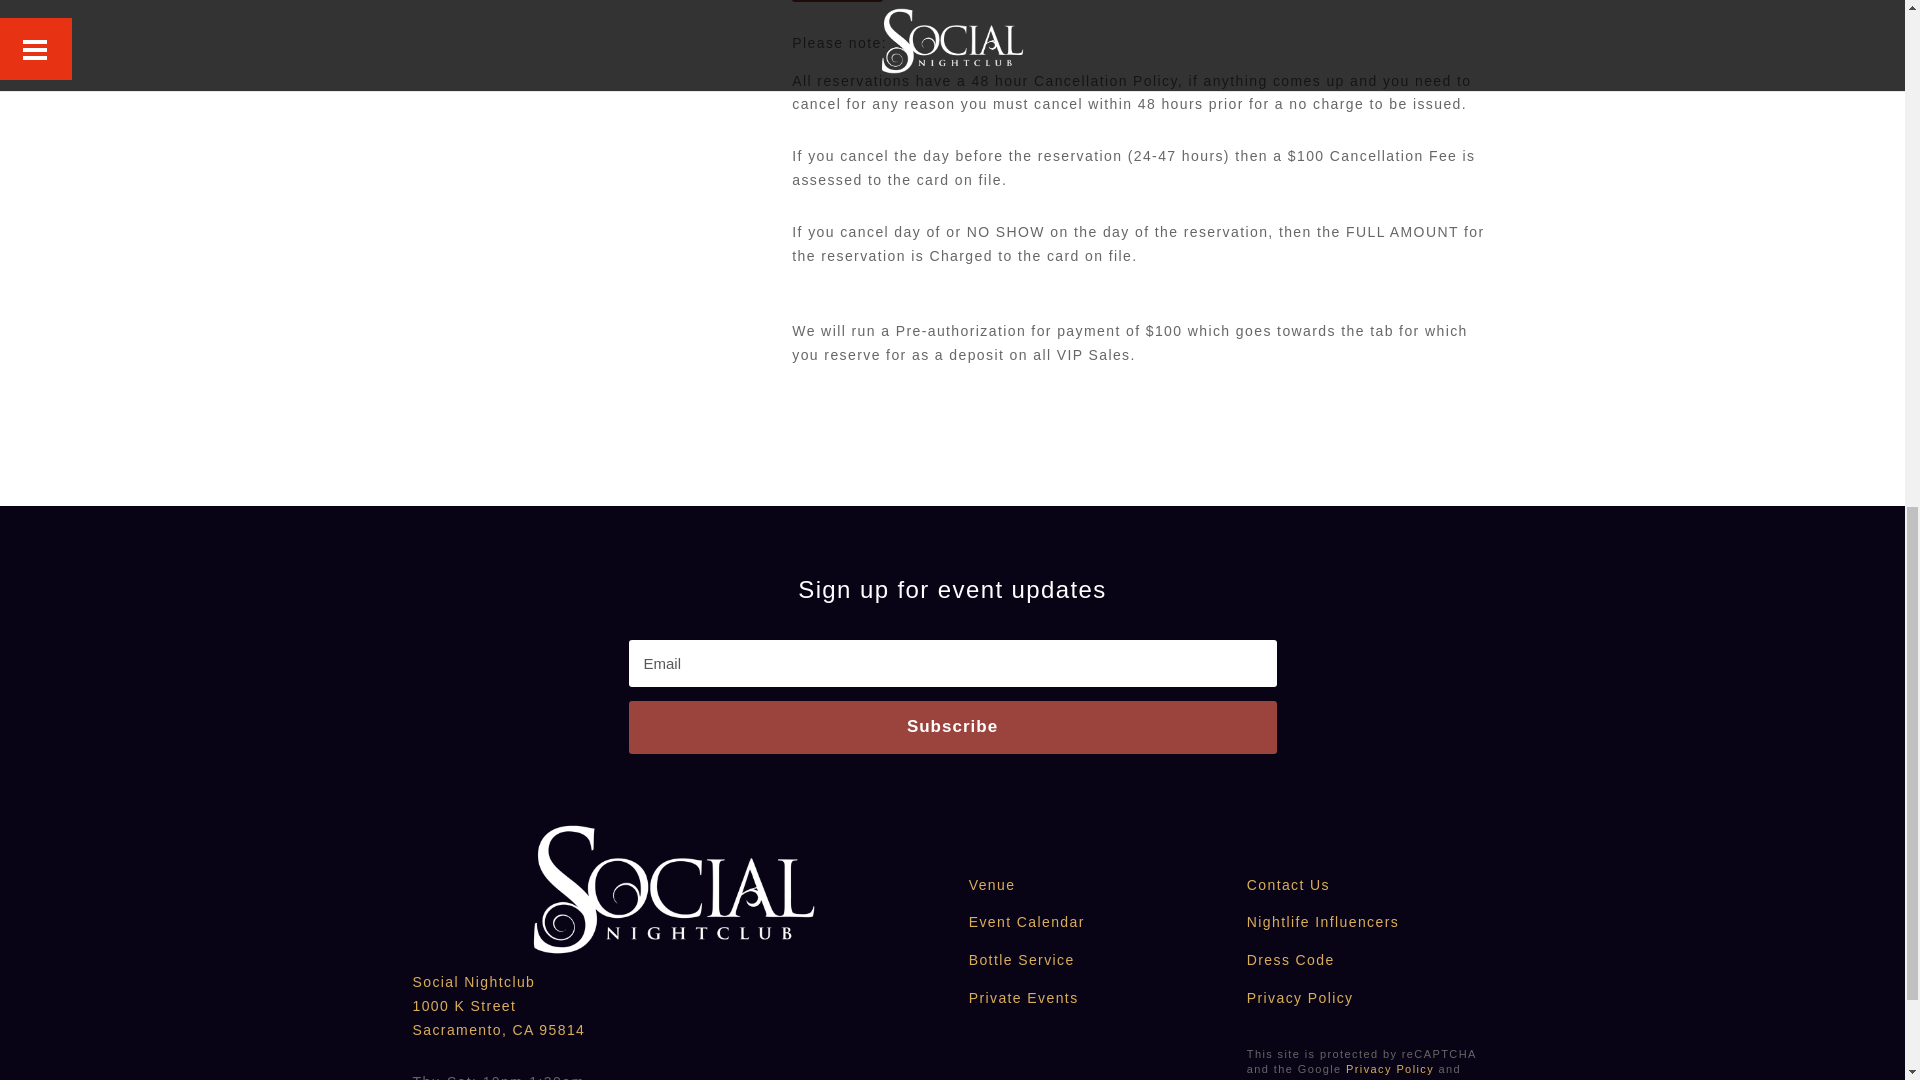 This screenshot has width=1920, height=1080. Describe the element at coordinates (1390, 1068) in the screenshot. I see `Privacy Policy` at that location.